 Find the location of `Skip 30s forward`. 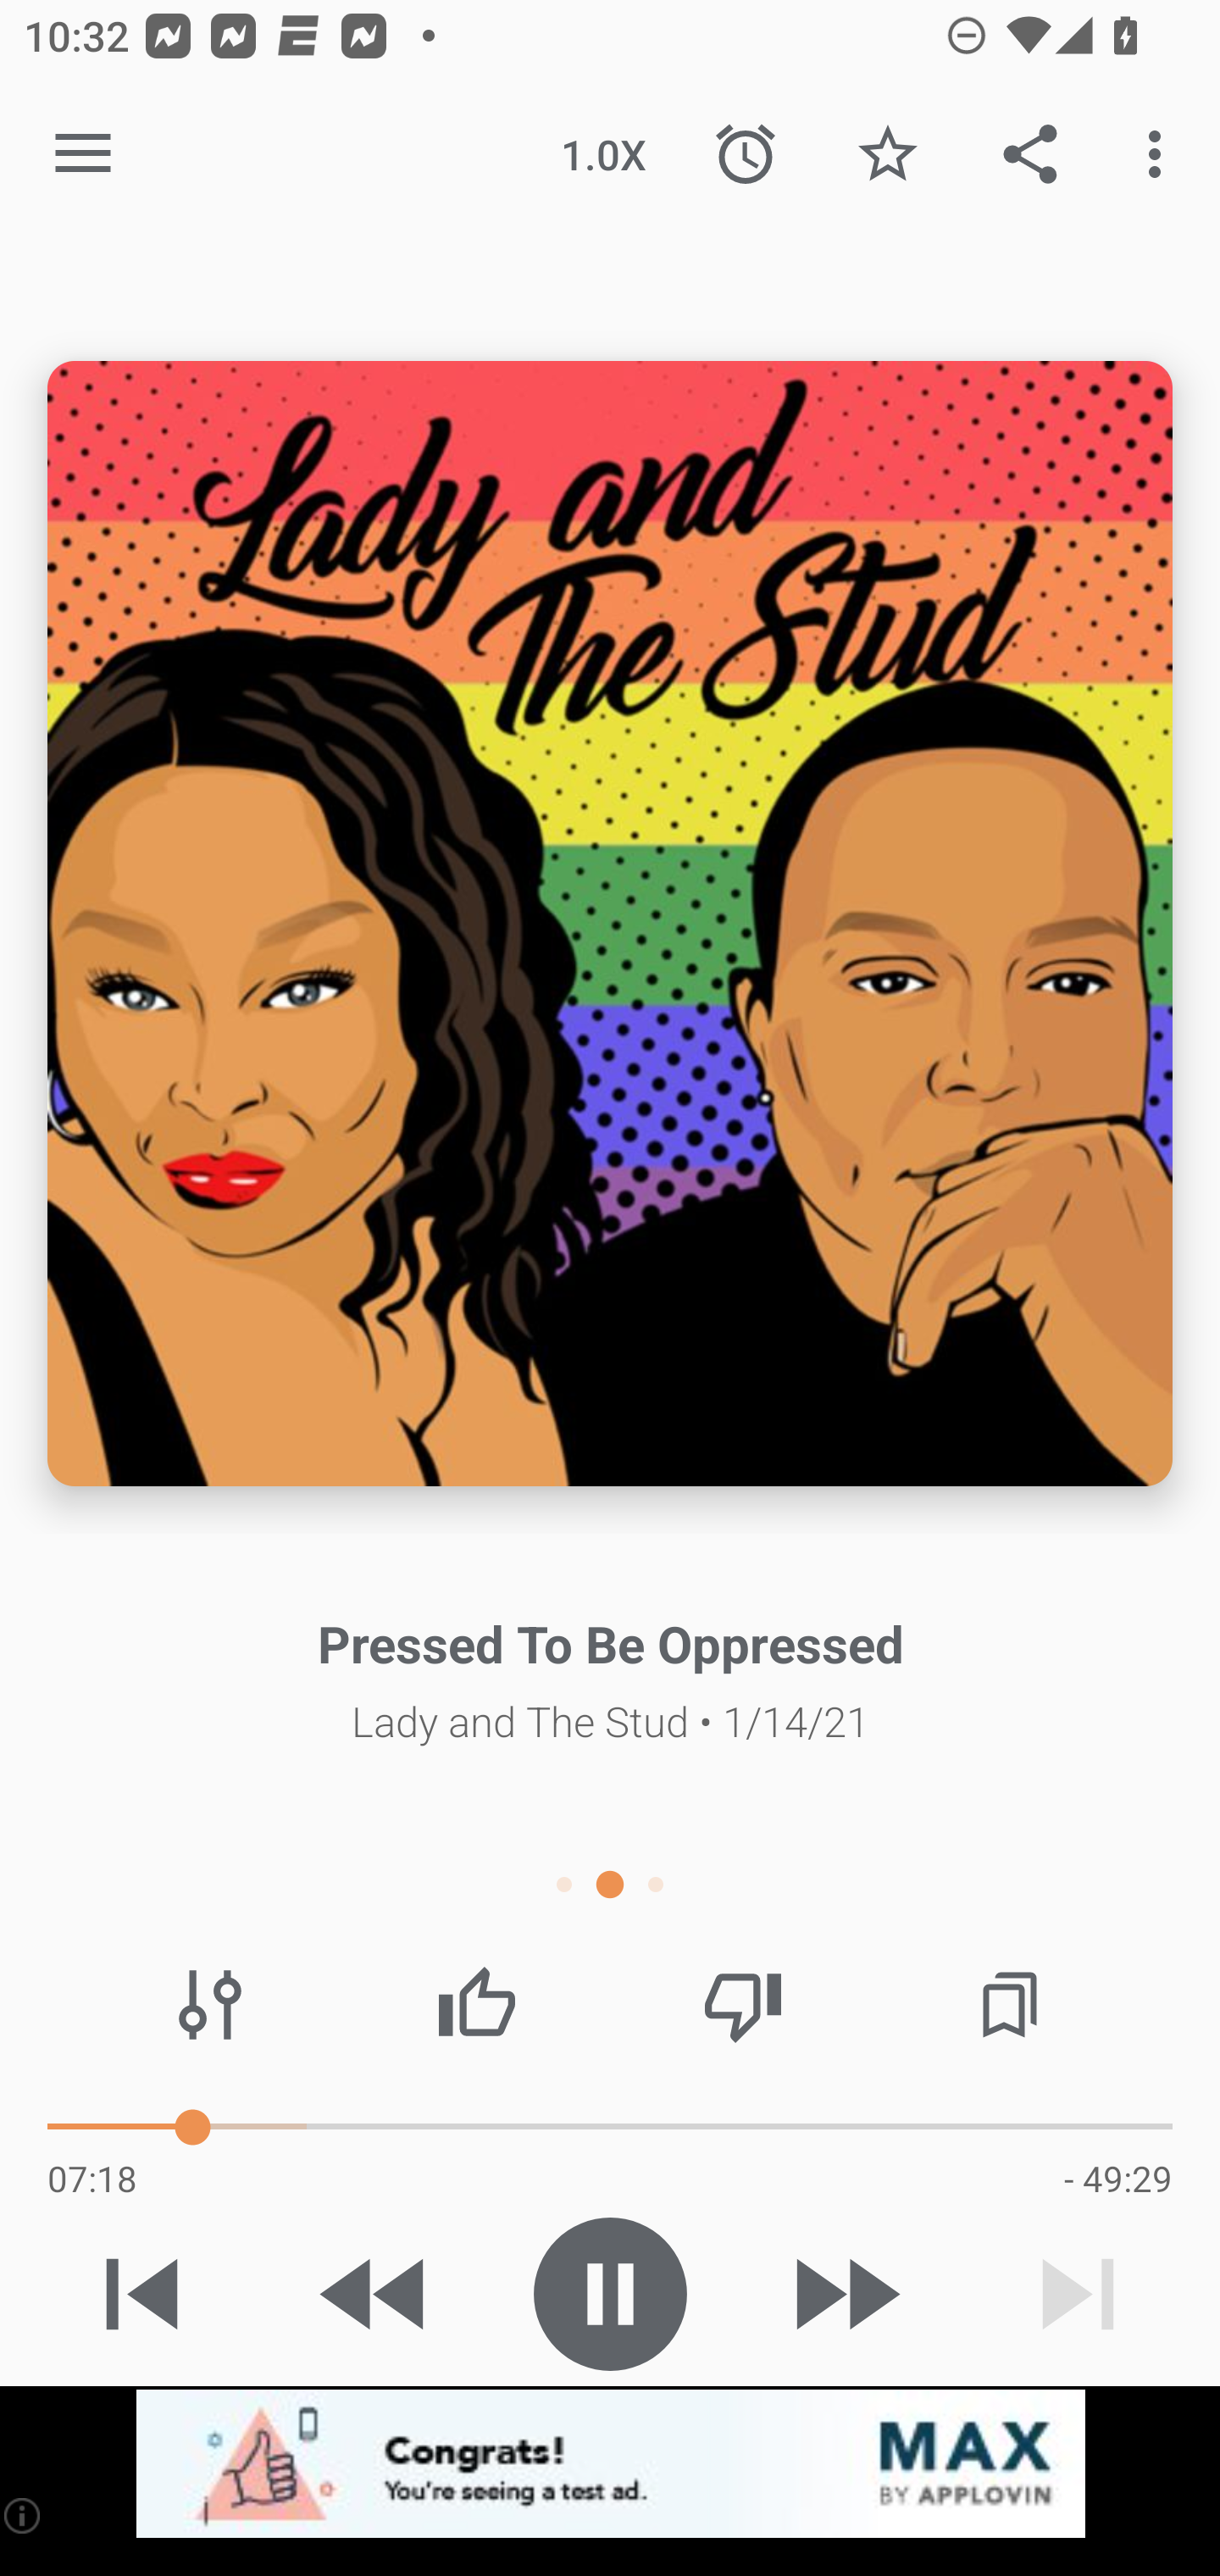

Skip 30s forward is located at coordinates (844, 2294).